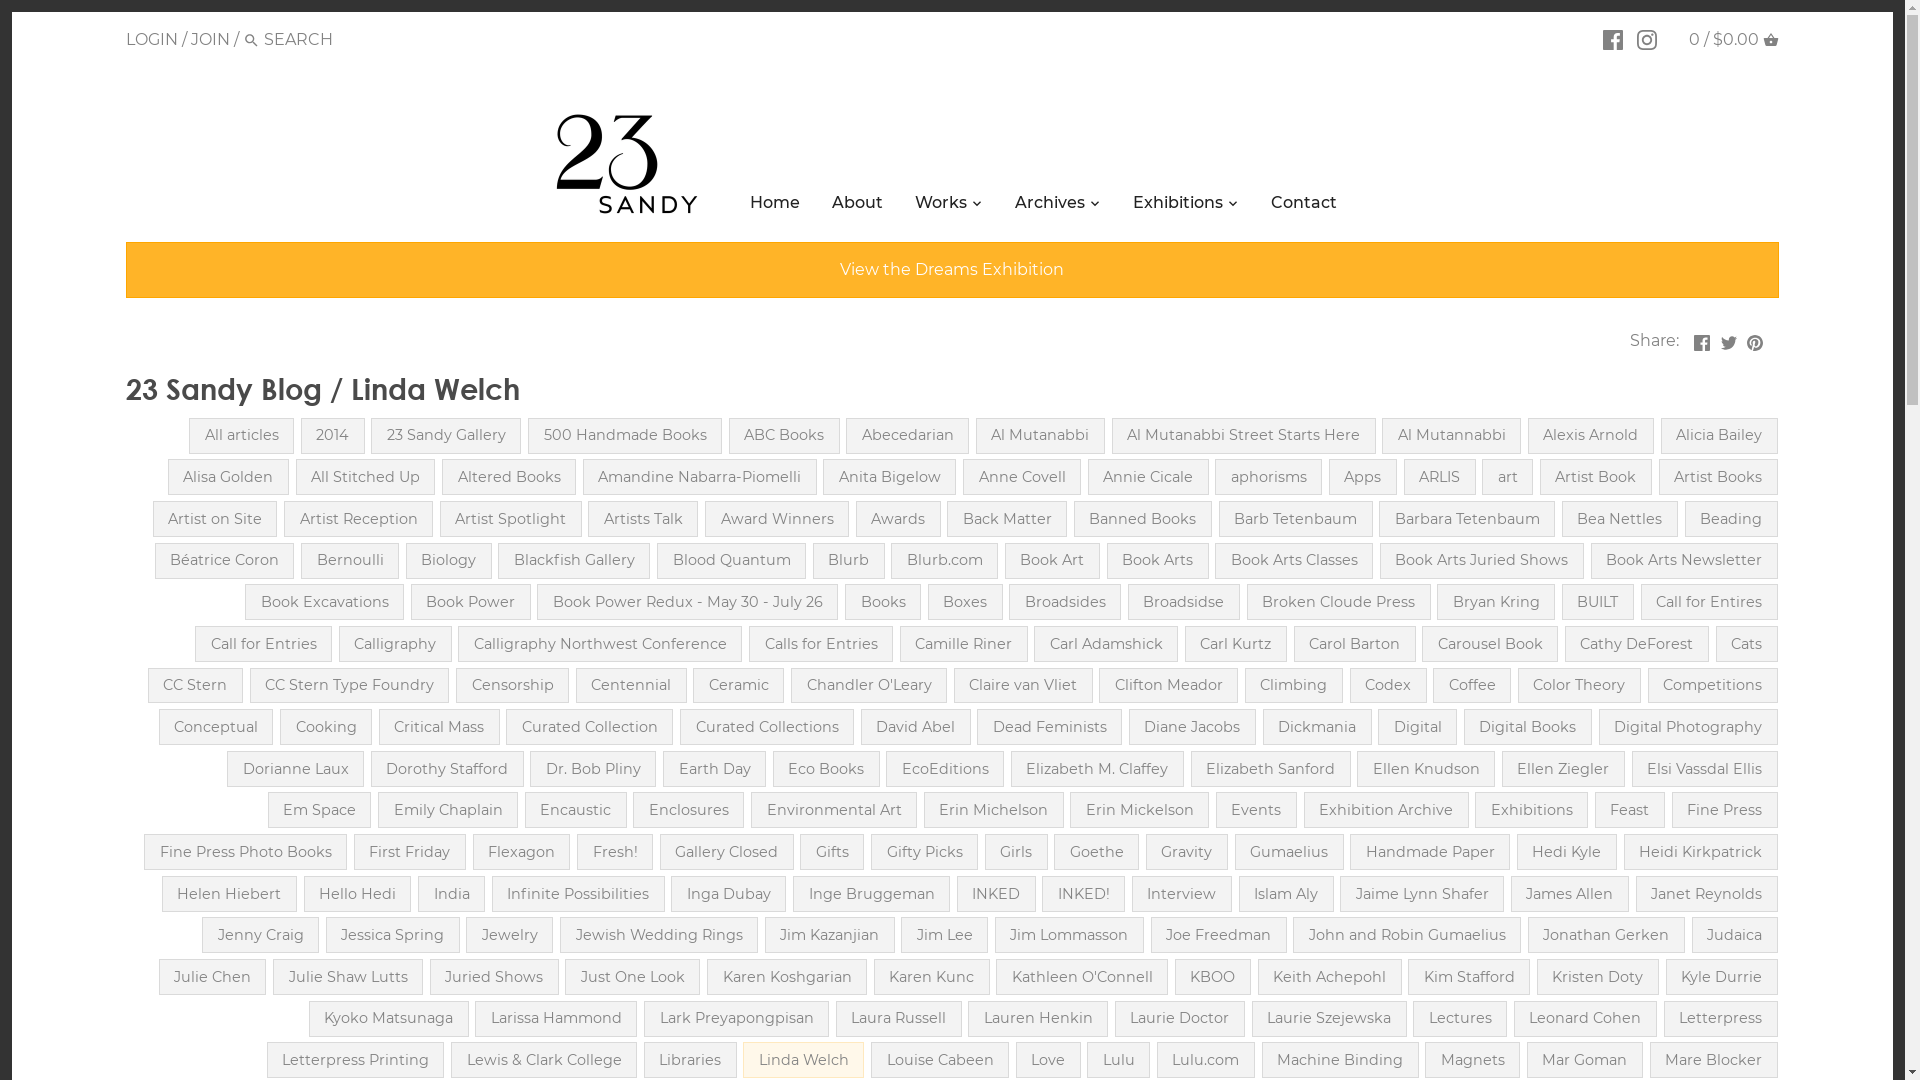  What do you see at coordinates (898, 519) in the screenshot?
I see `Awards` at bounding box center [898, 519].